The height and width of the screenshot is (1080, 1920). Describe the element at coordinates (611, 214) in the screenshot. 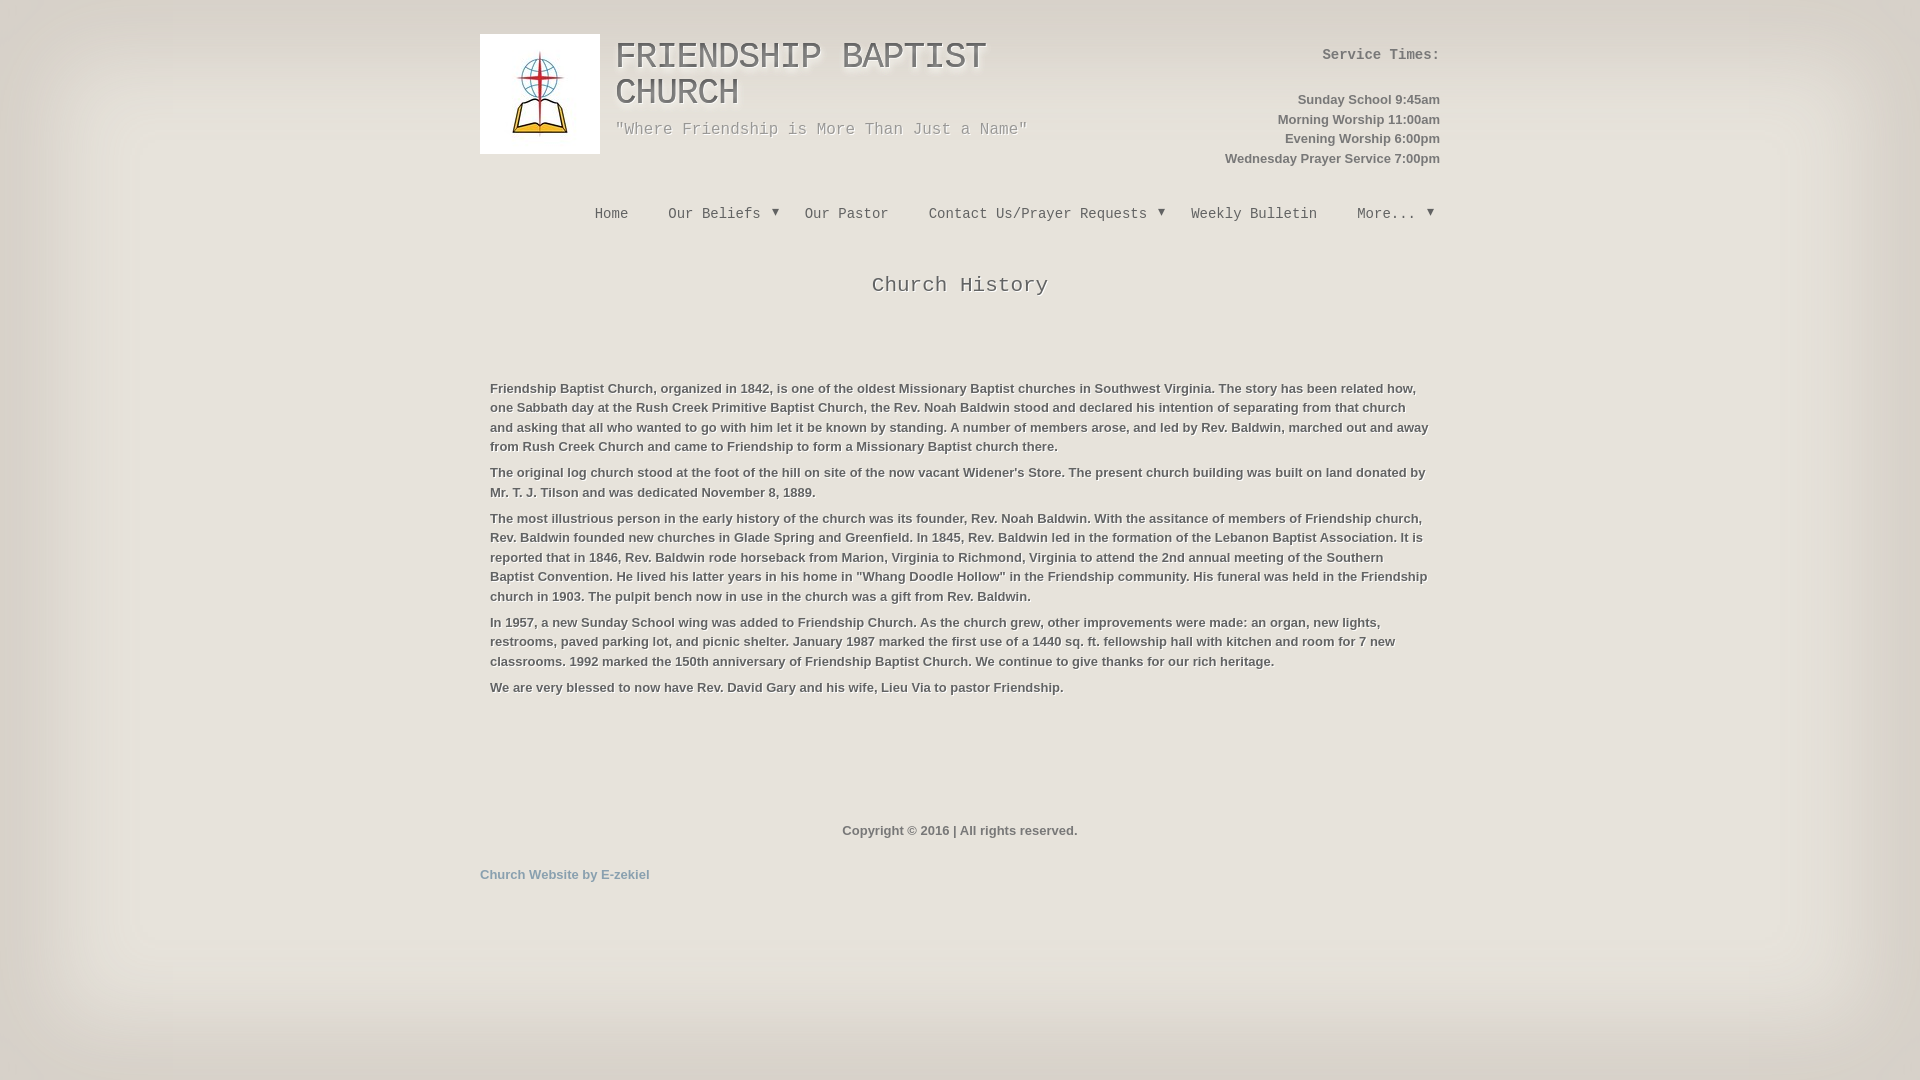

I see `Home` at that location.